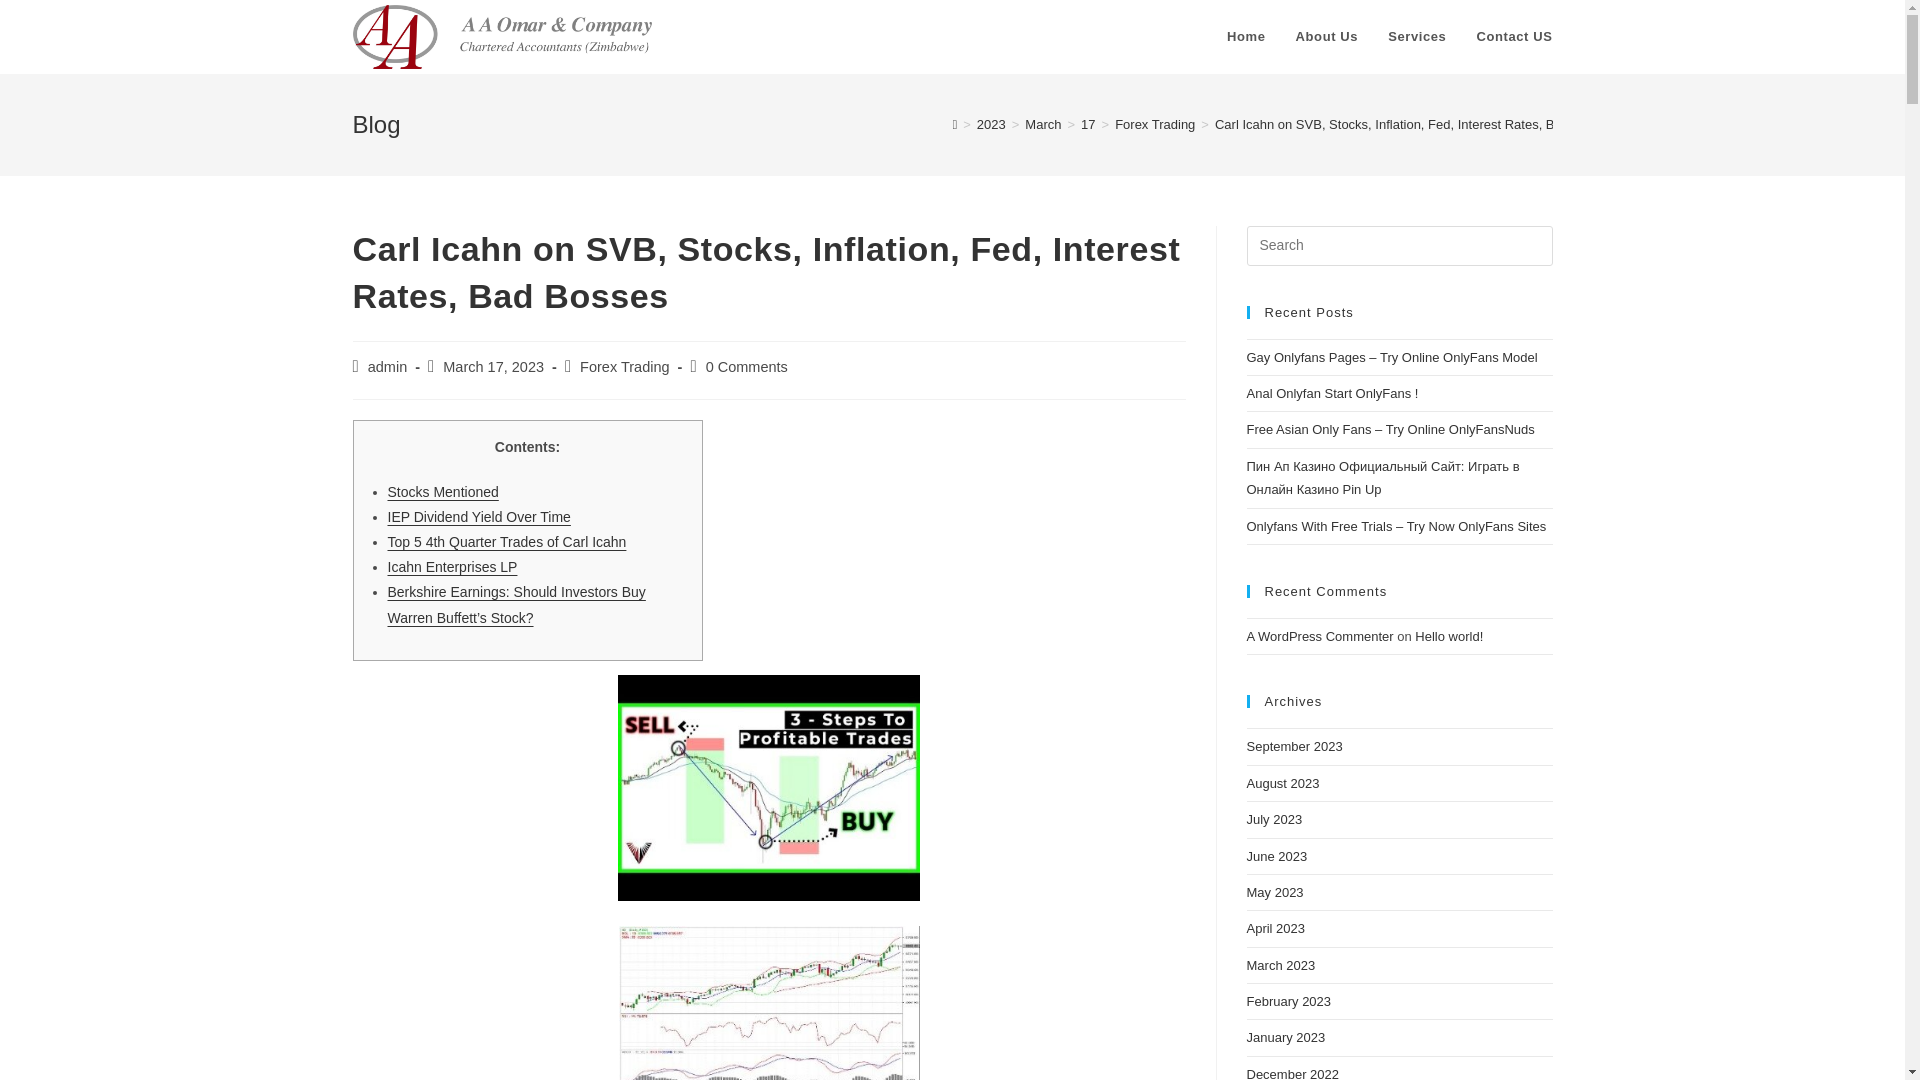 This screenshot has width=1920, height=1080. I want to click on About Us, so click(1327, 37).